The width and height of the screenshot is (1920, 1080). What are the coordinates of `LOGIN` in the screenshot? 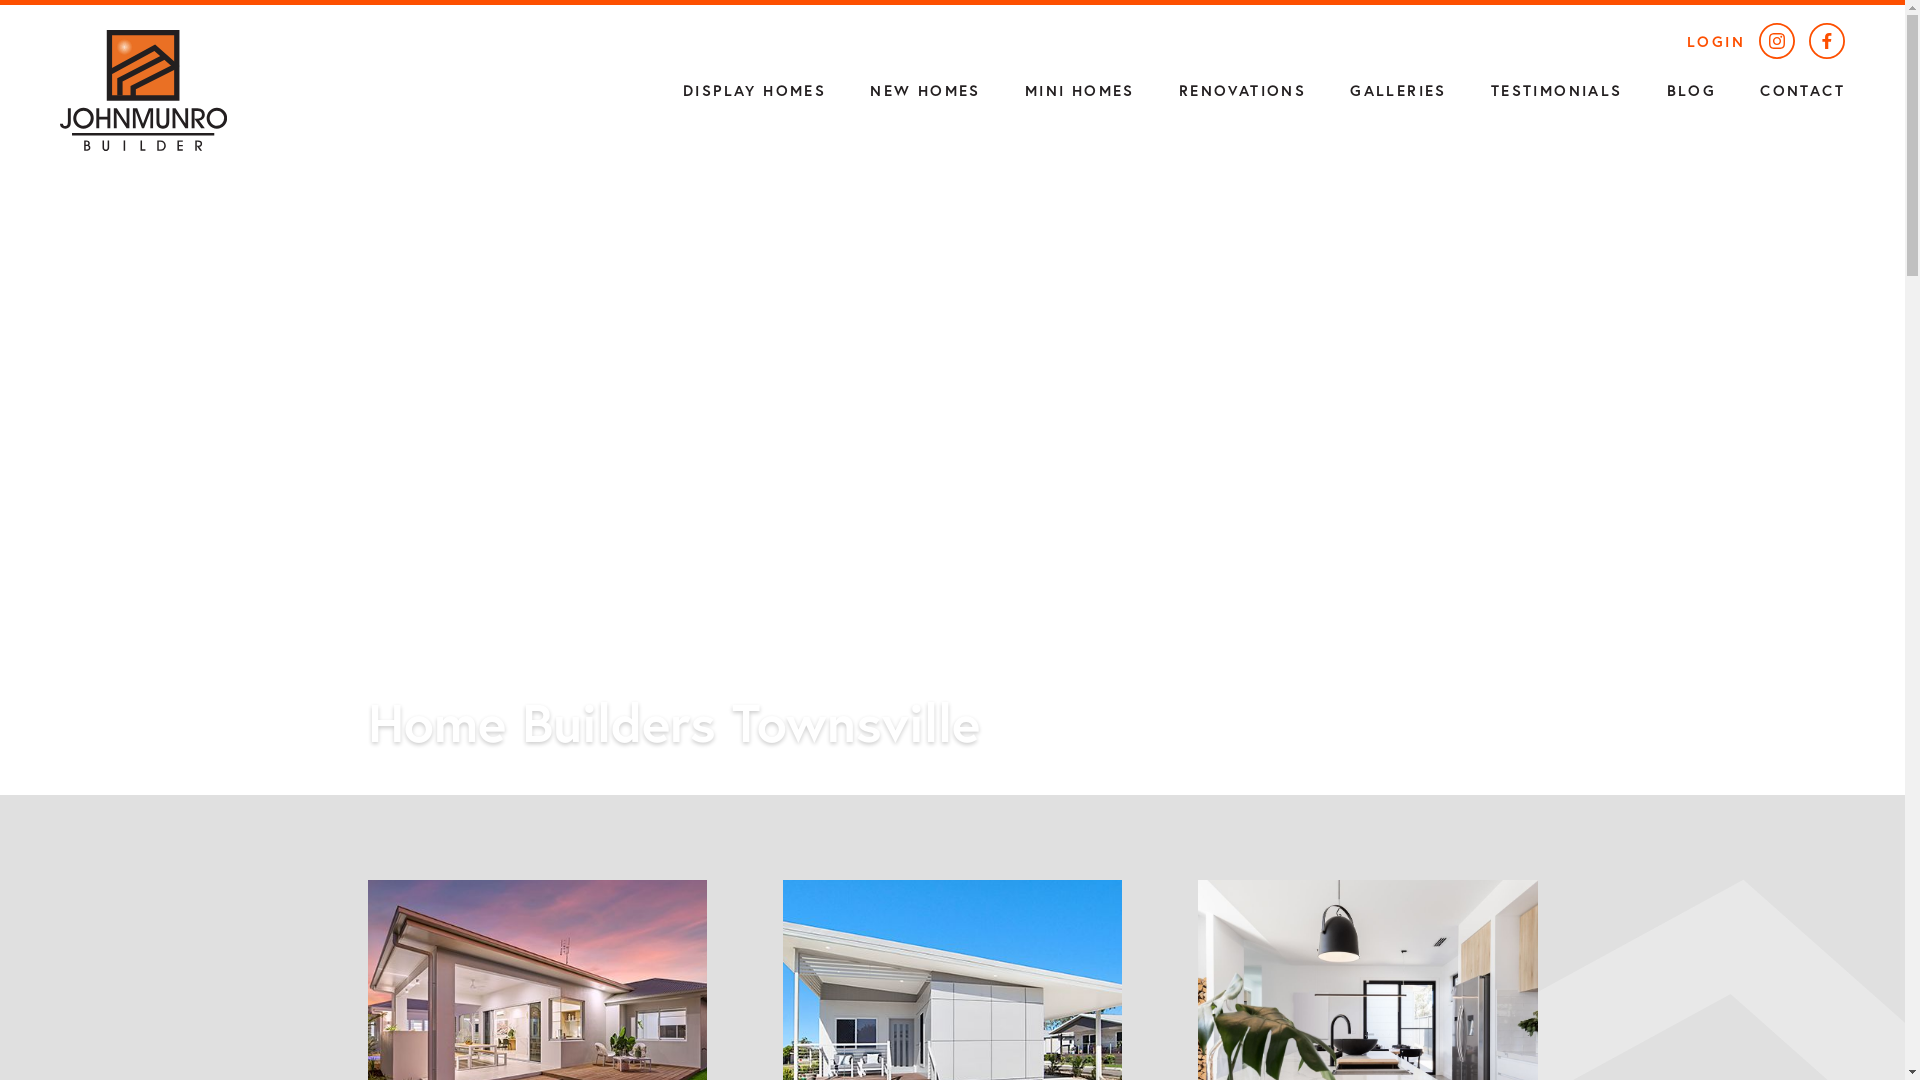 It's located at (1716, 41).